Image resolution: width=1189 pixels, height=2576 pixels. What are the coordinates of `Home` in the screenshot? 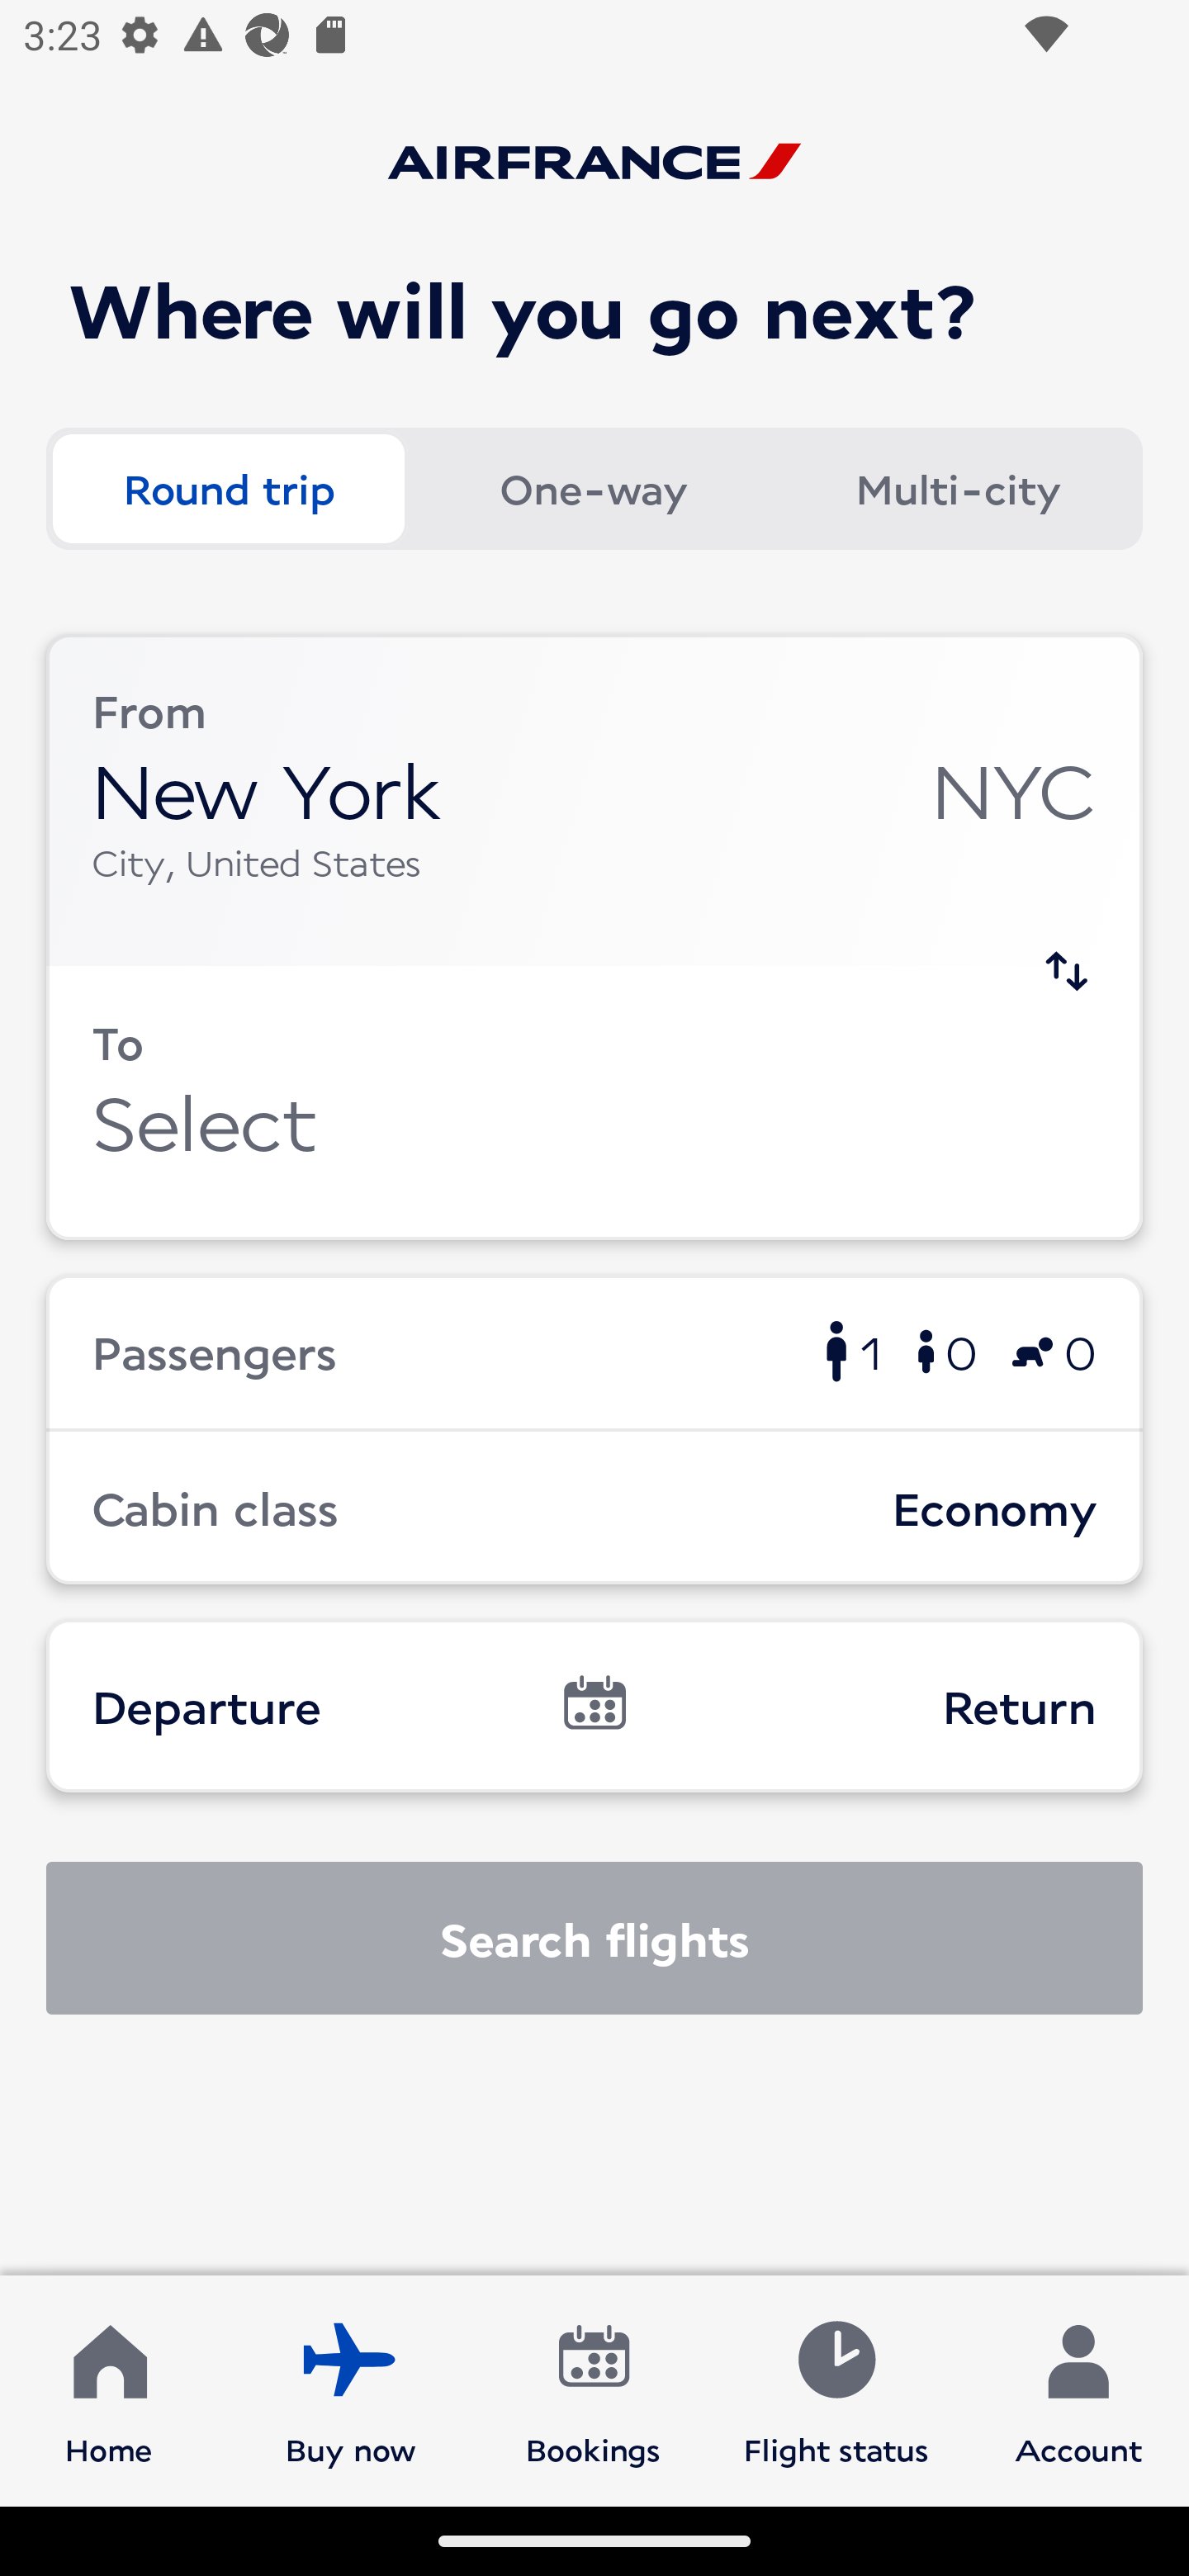 It's located at (109, 2389).